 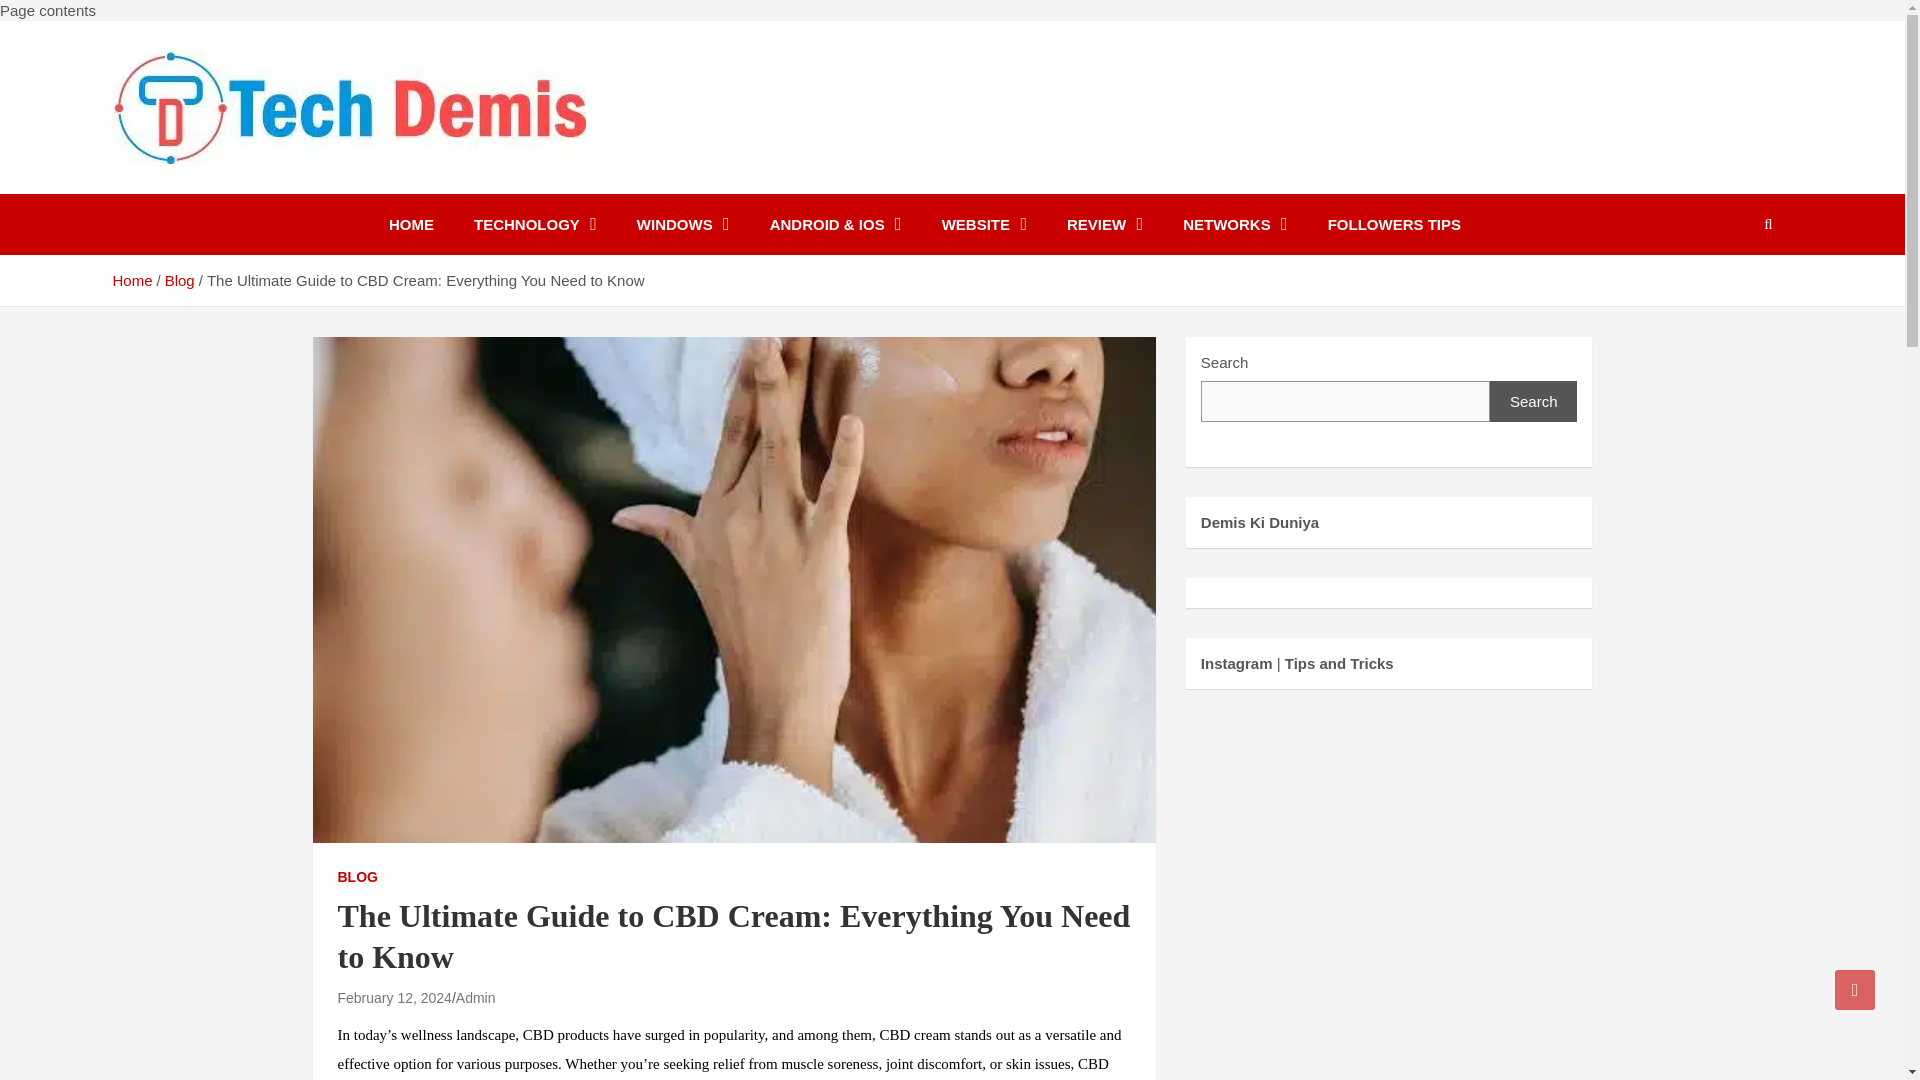 What do you see at coordinates (1104, 224) in the screenshot?
I see `REVIEW` at bounding box center [1104, 224].